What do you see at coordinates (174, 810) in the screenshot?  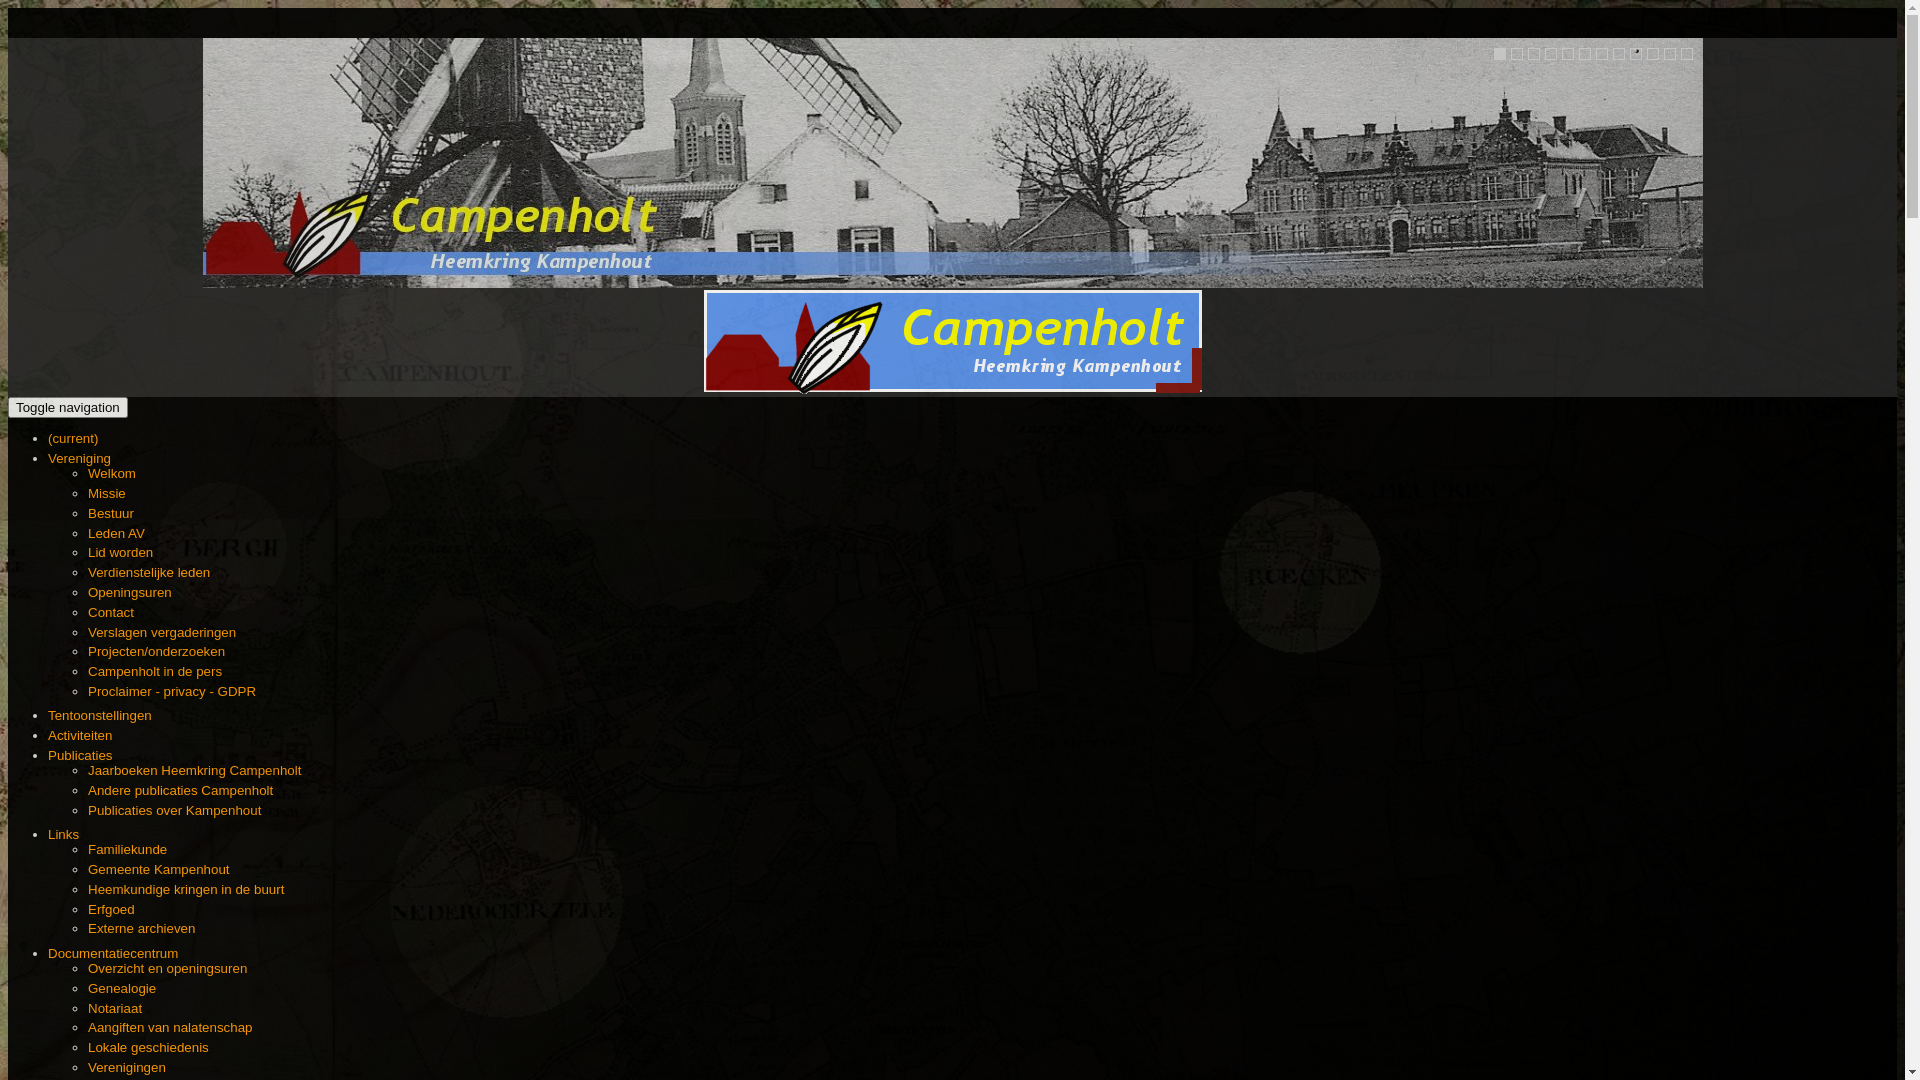 I see `Publicaties over Kampenhout` at bounding box center [174, 810].